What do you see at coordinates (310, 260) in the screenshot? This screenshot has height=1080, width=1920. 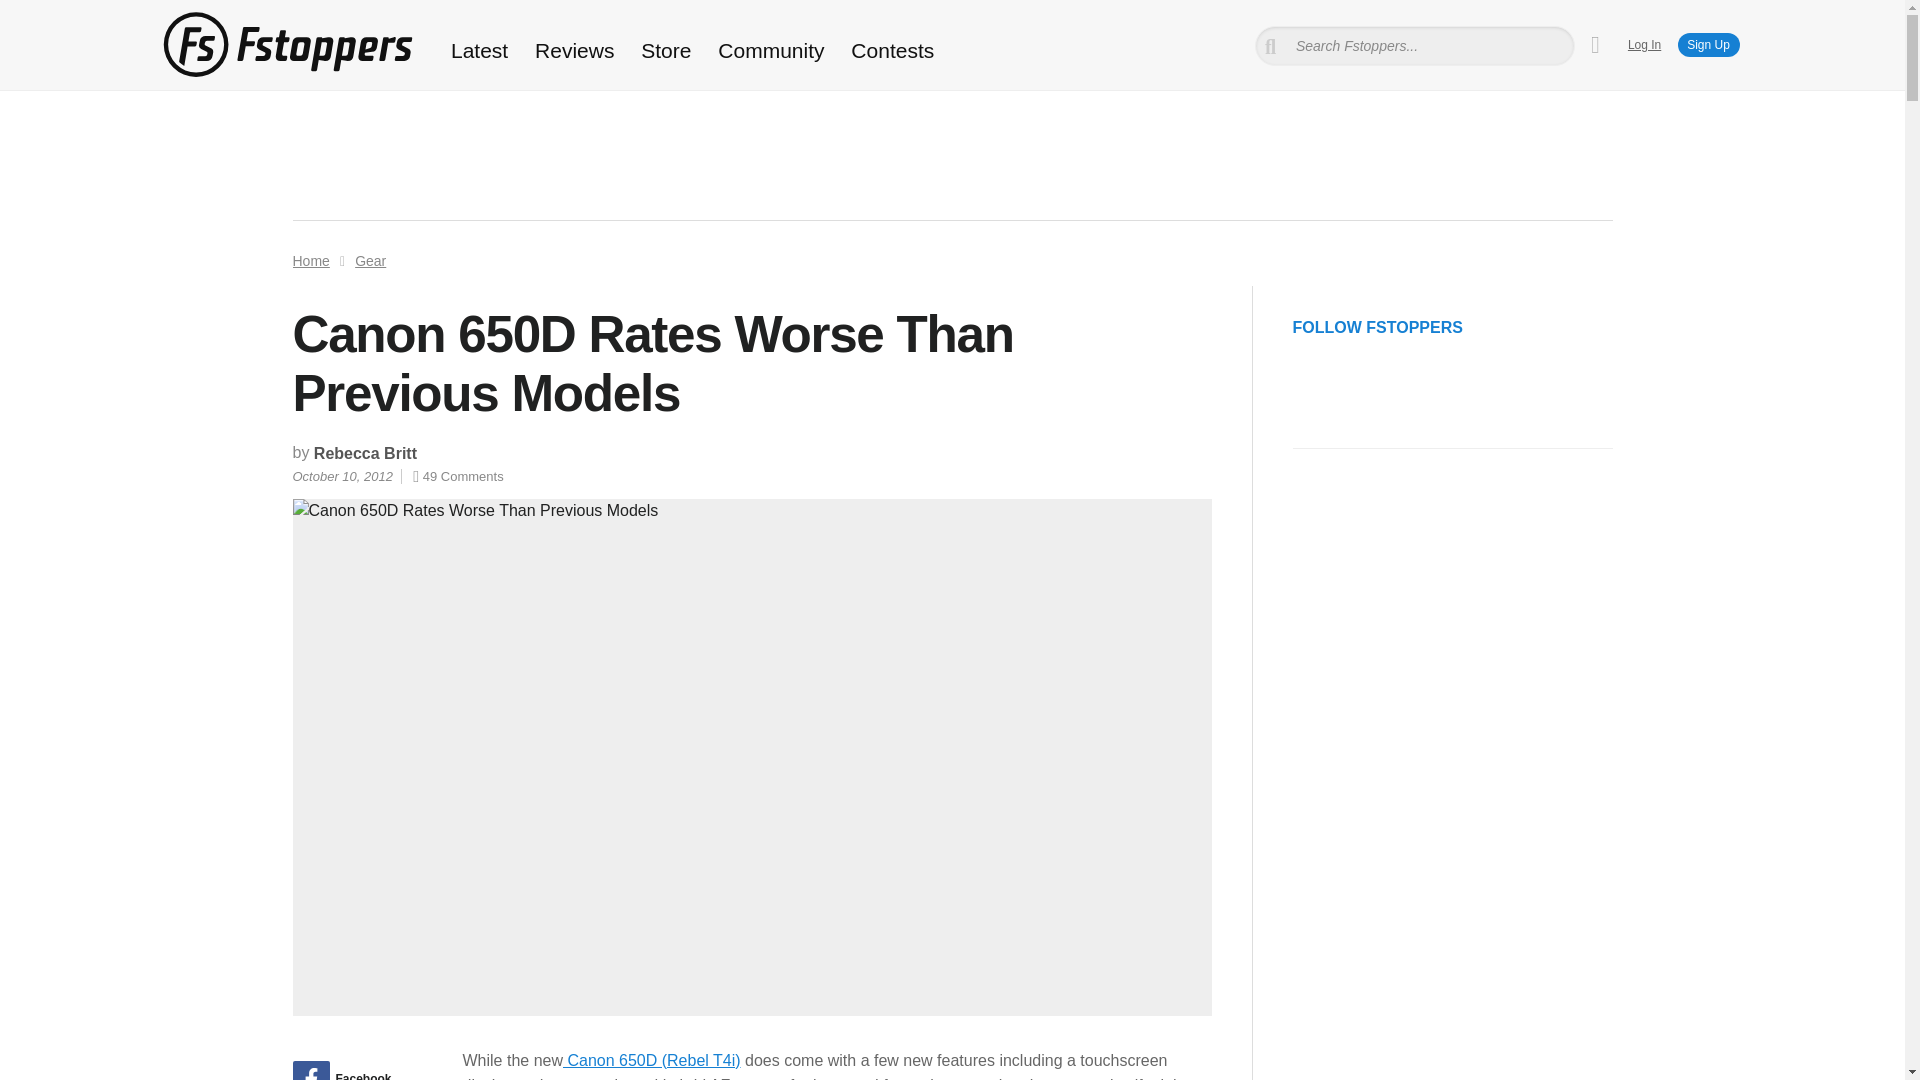 I see `Home` at bounding box center [310, 260].